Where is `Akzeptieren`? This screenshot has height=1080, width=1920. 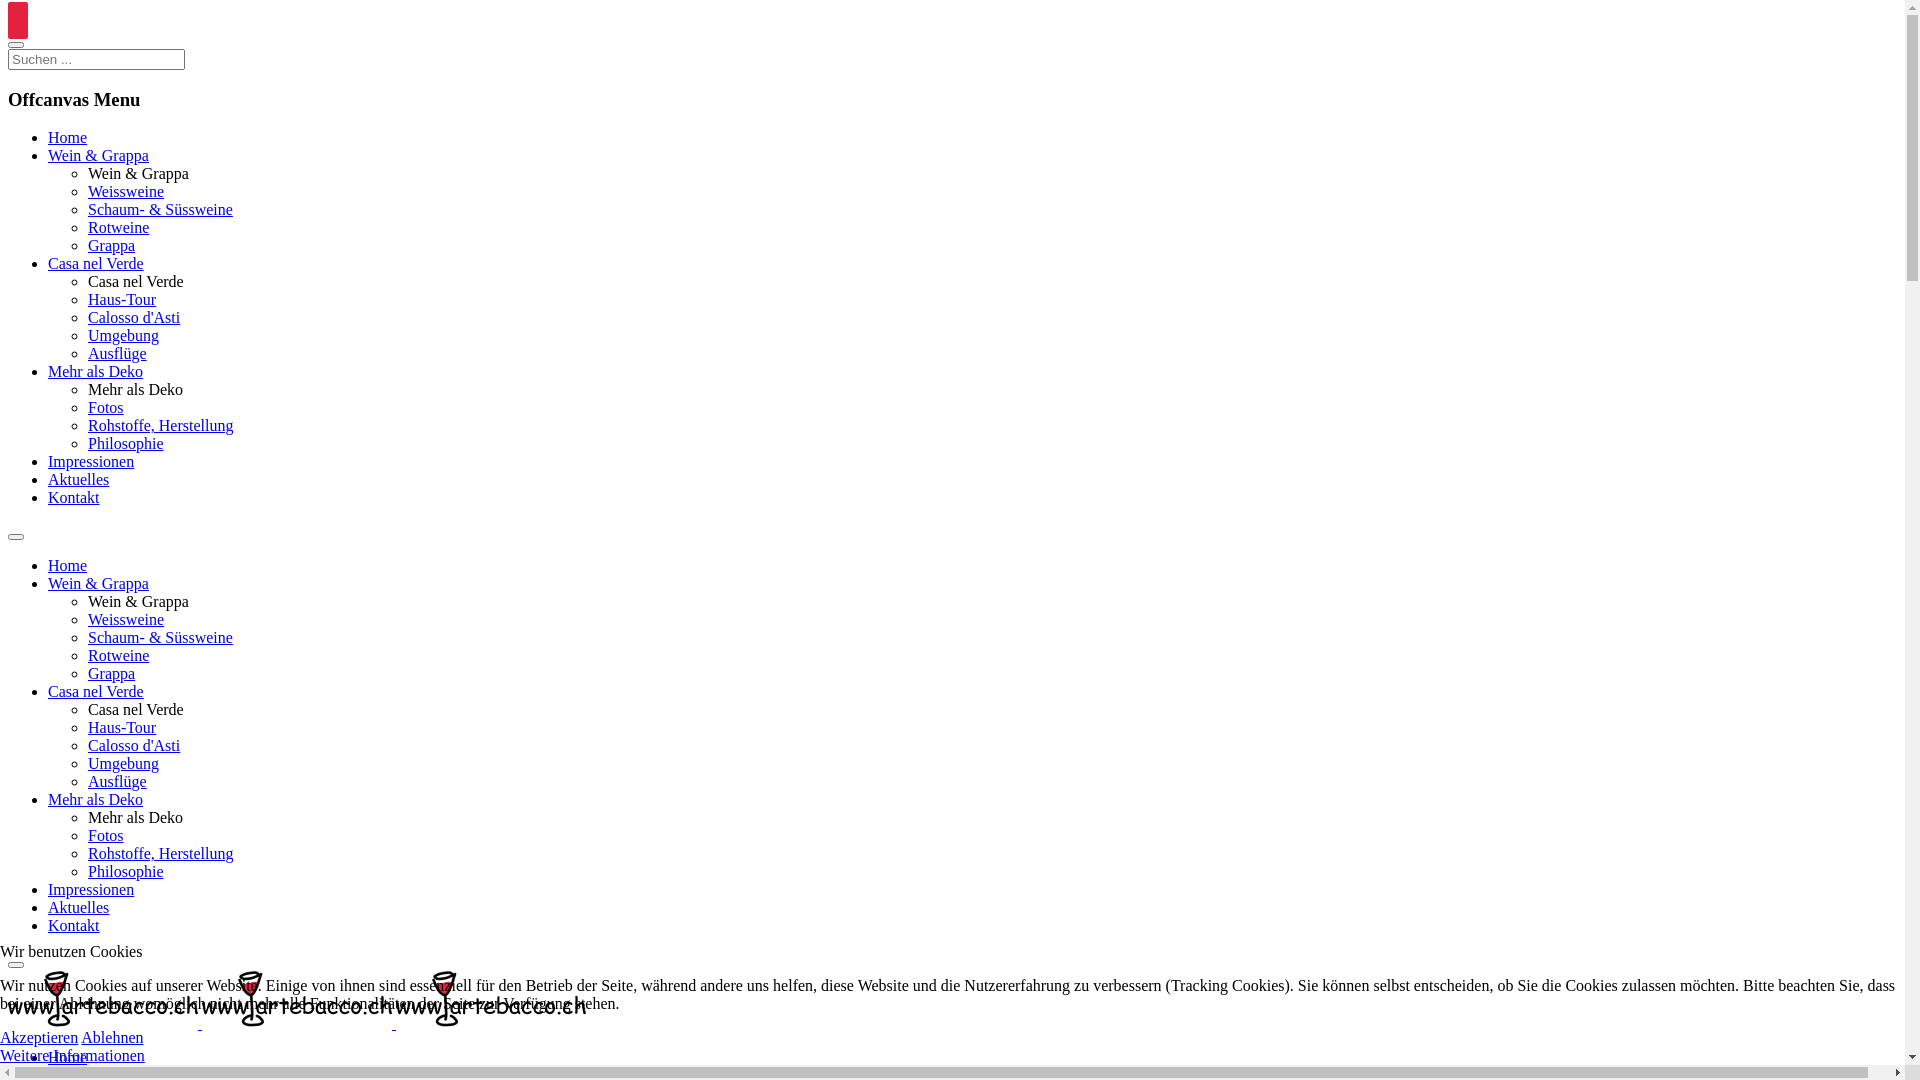
Akzeptieren is located at coordinates (39, 1038).